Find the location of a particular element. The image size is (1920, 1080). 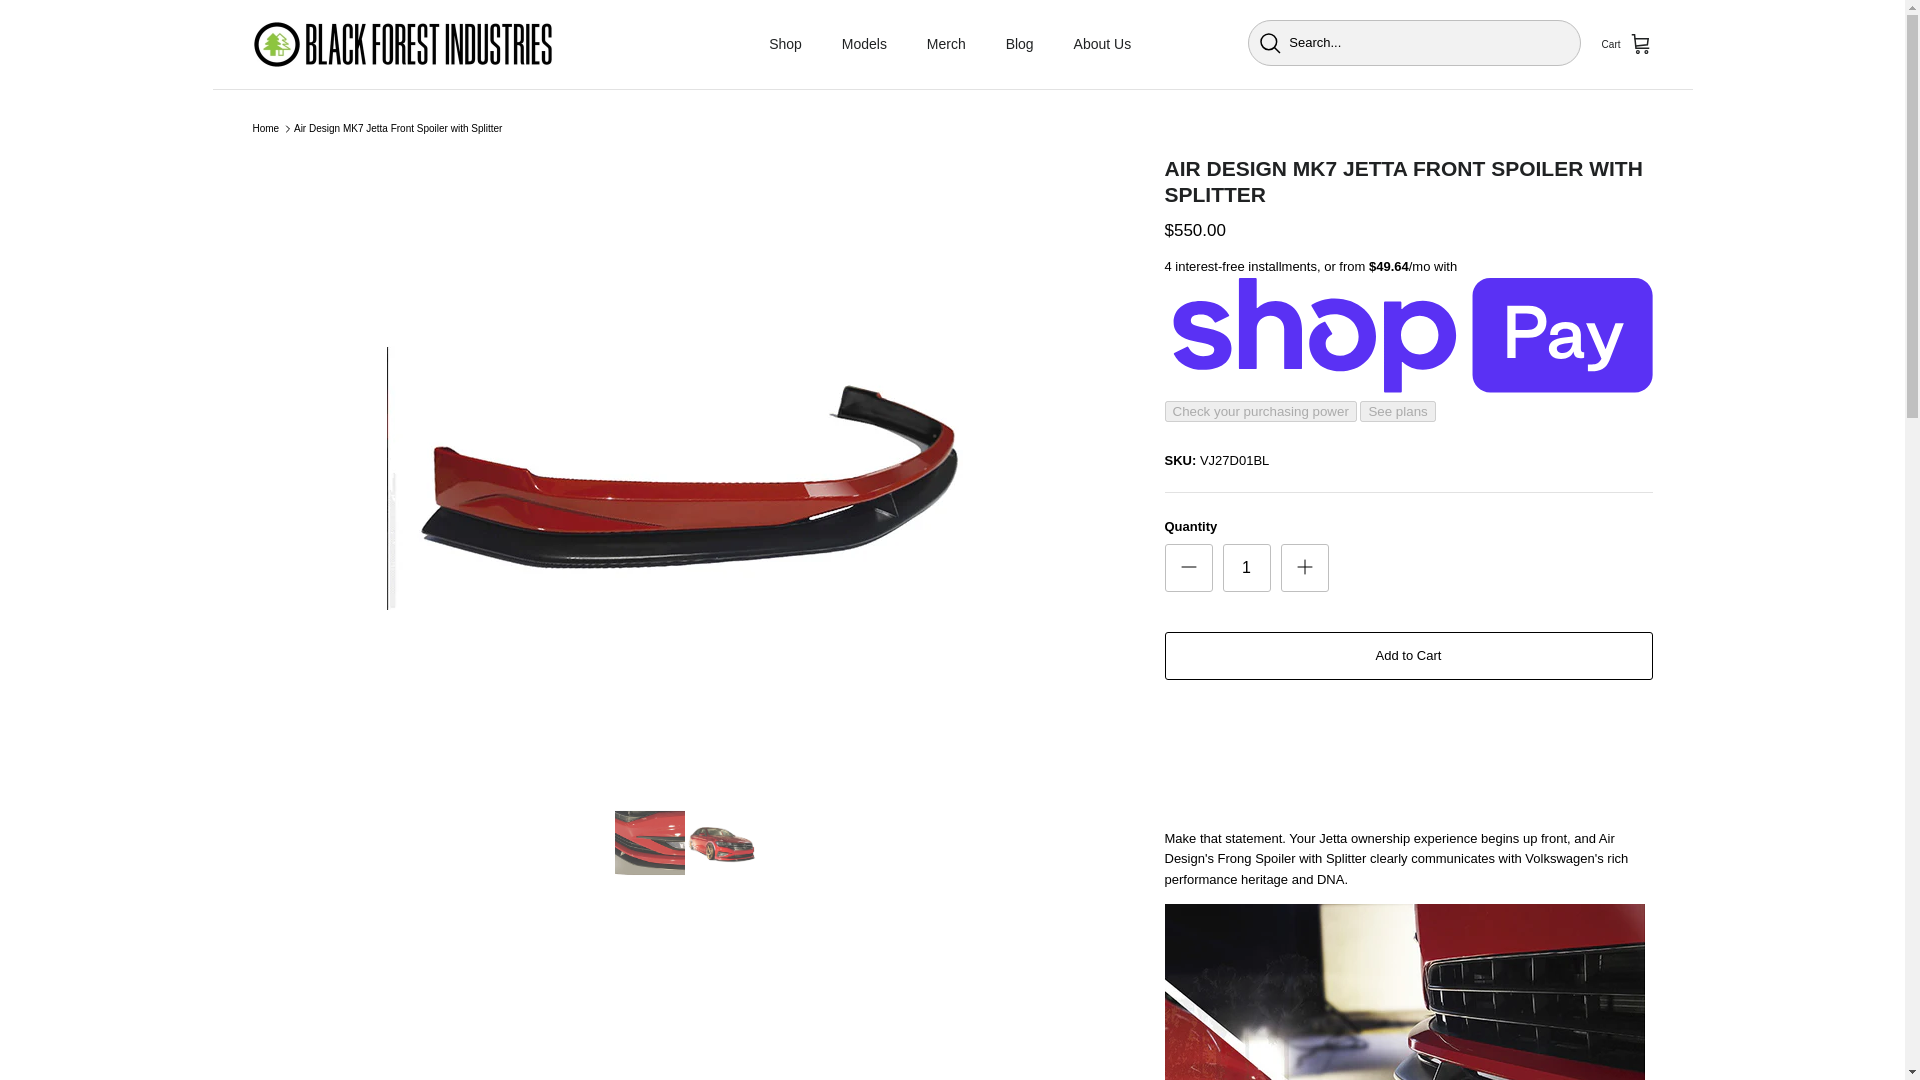

About Us is located at coordinates (1103, 44).